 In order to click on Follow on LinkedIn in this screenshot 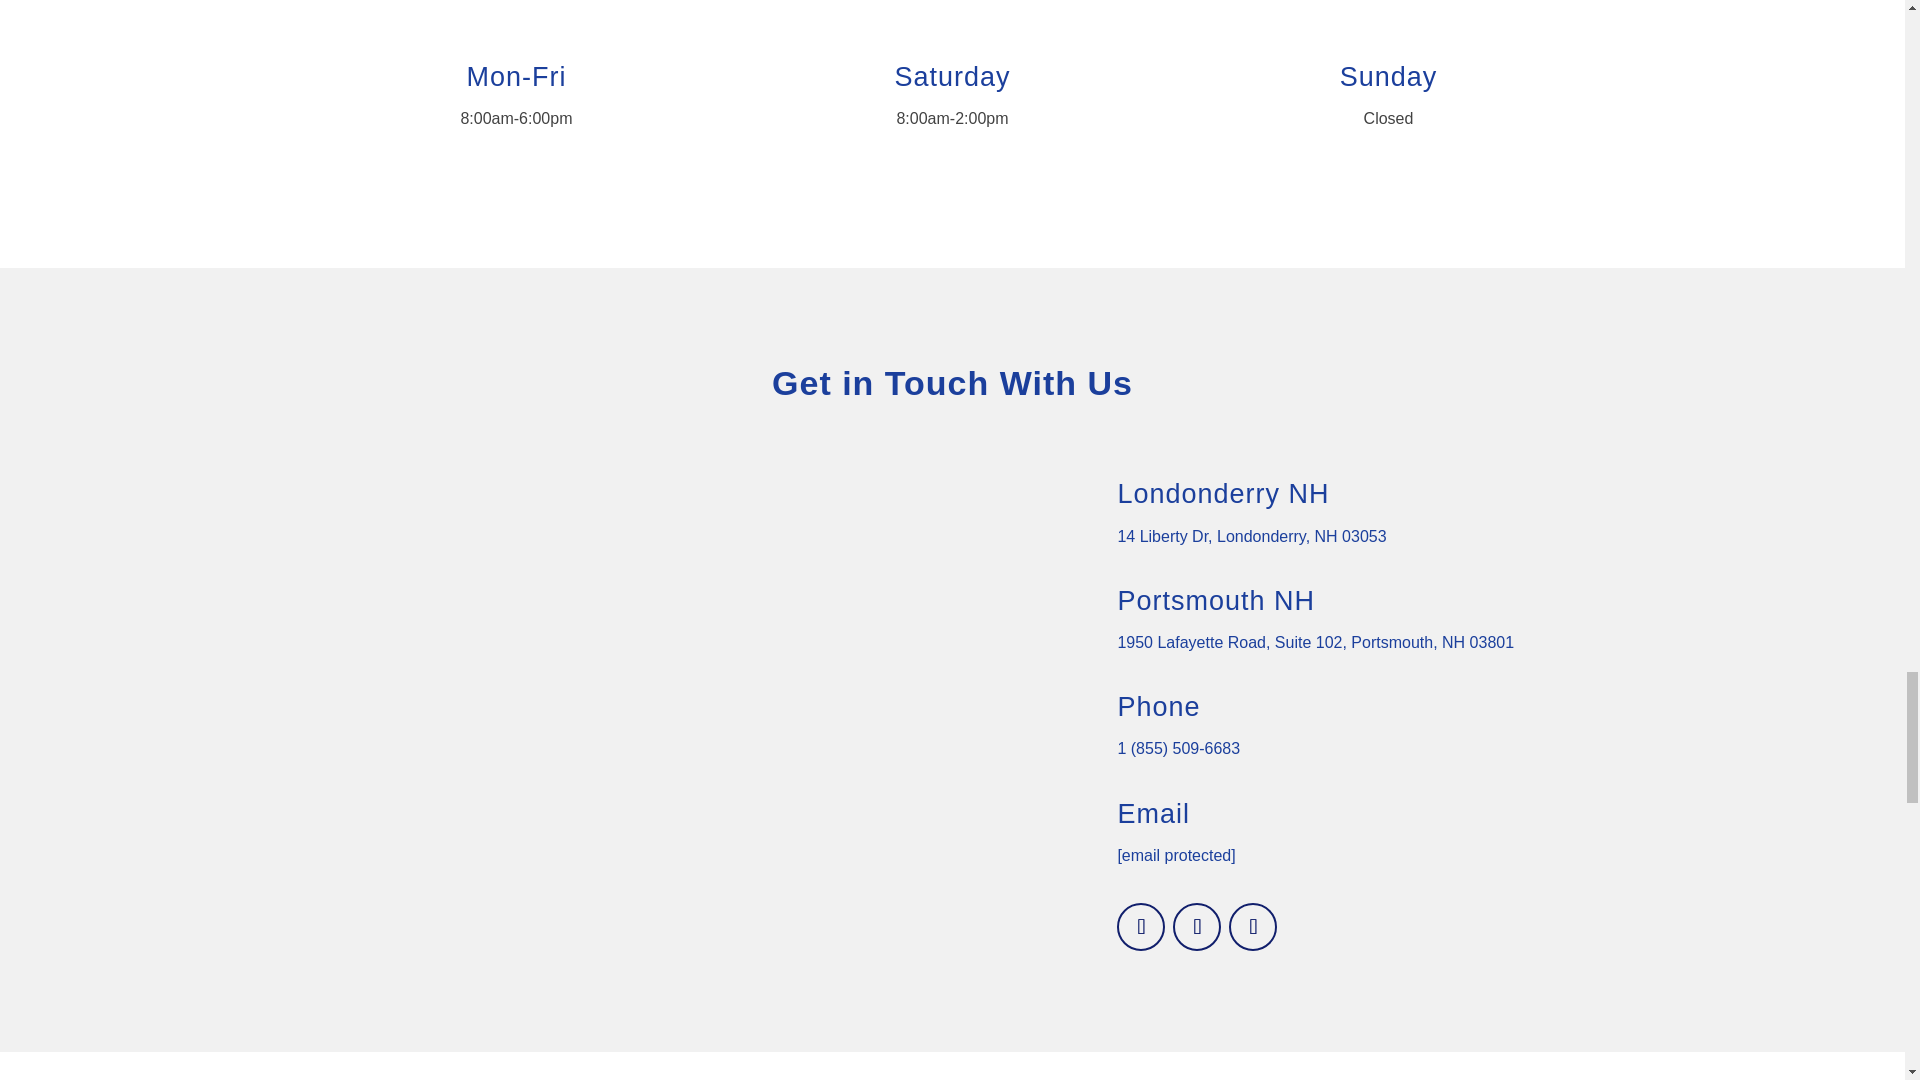, I will do `click(1197, 926)`.